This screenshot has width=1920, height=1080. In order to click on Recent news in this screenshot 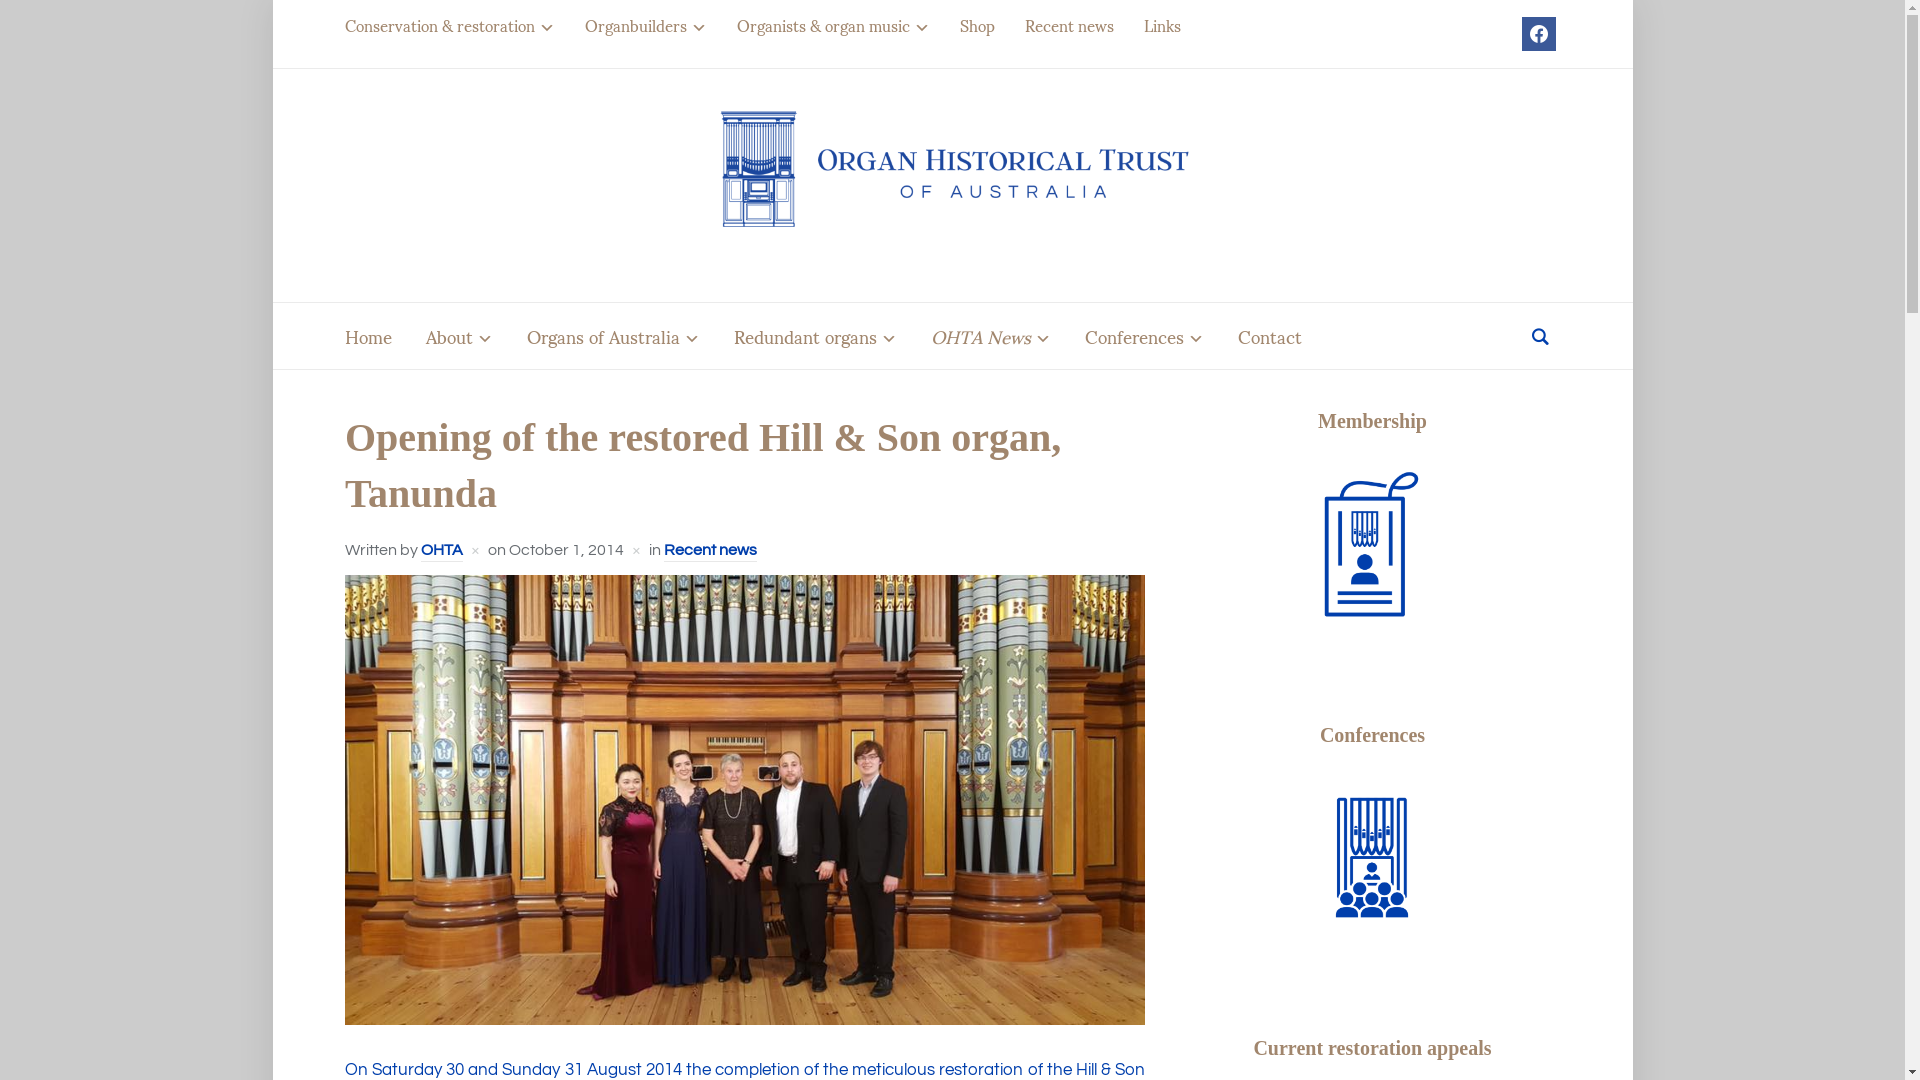, I will do `click(710, 552)`.